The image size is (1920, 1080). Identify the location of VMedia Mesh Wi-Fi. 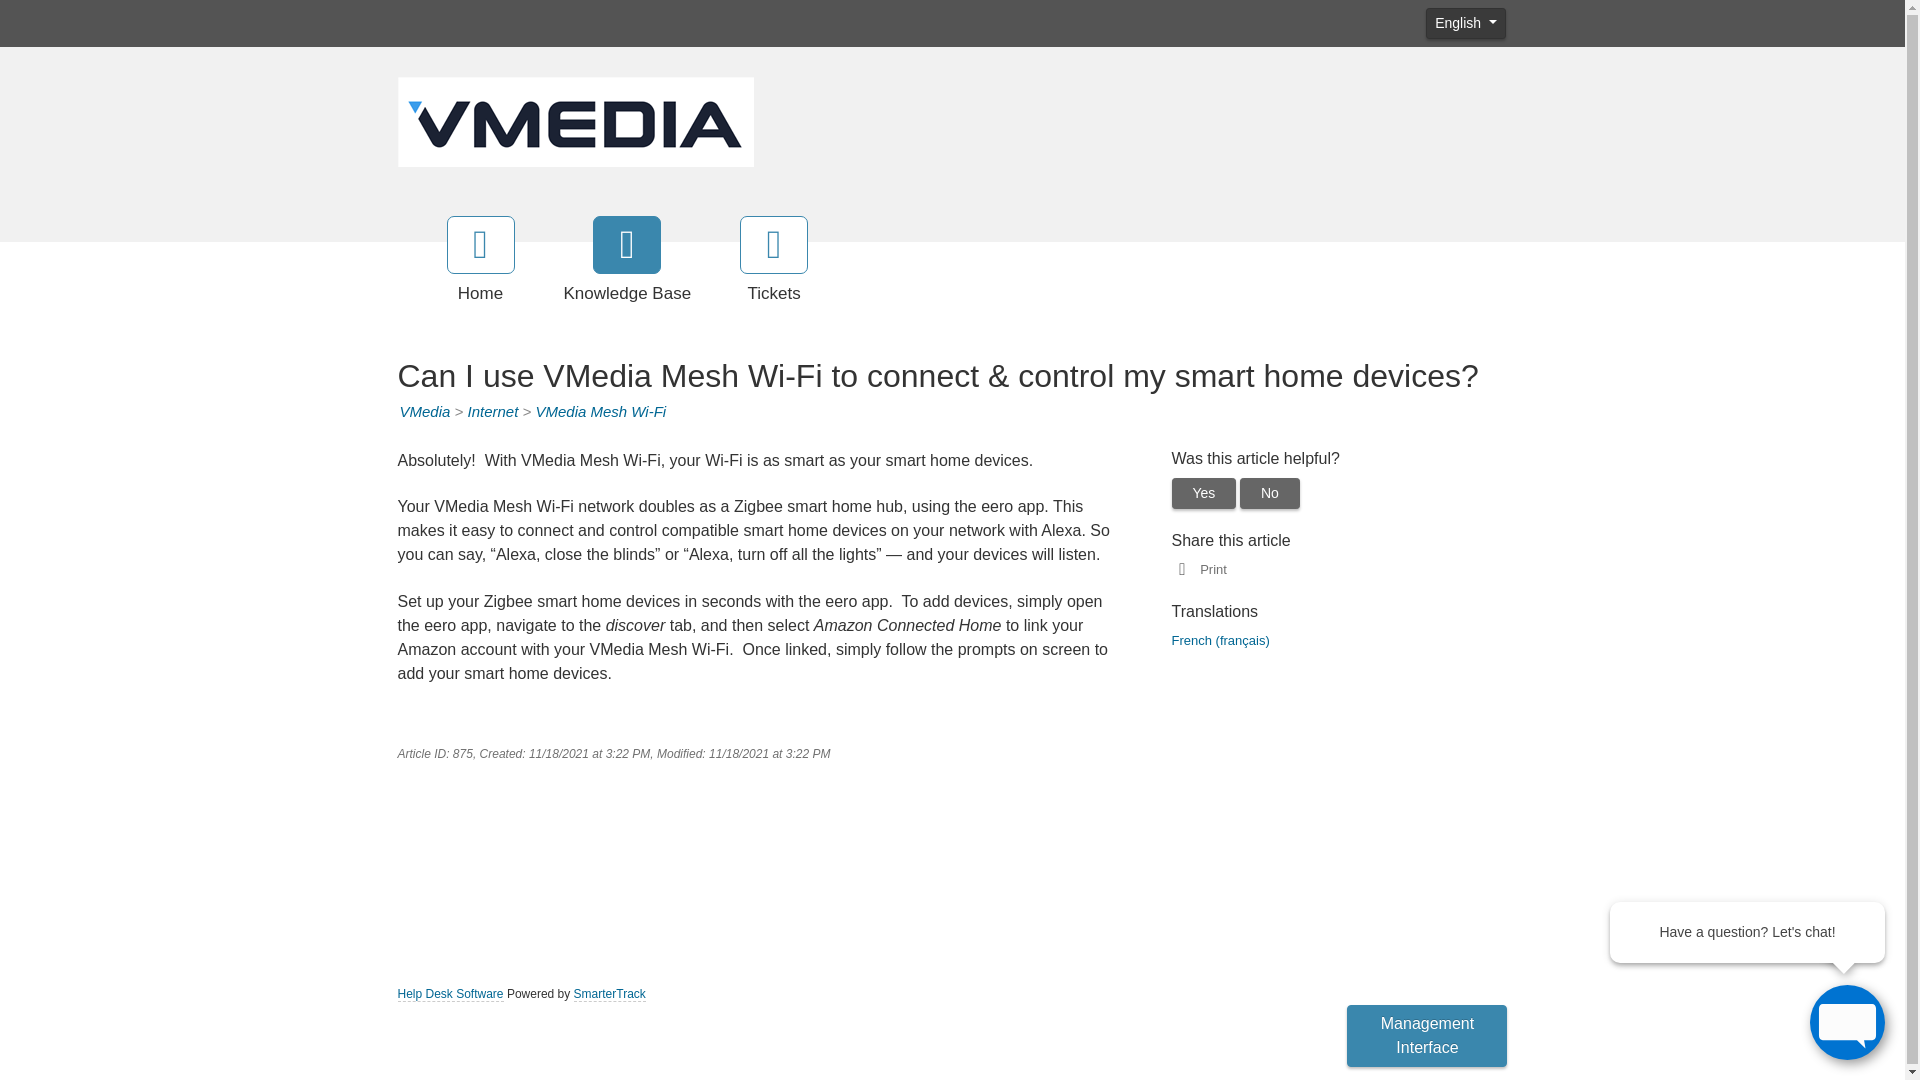
(600, 411).